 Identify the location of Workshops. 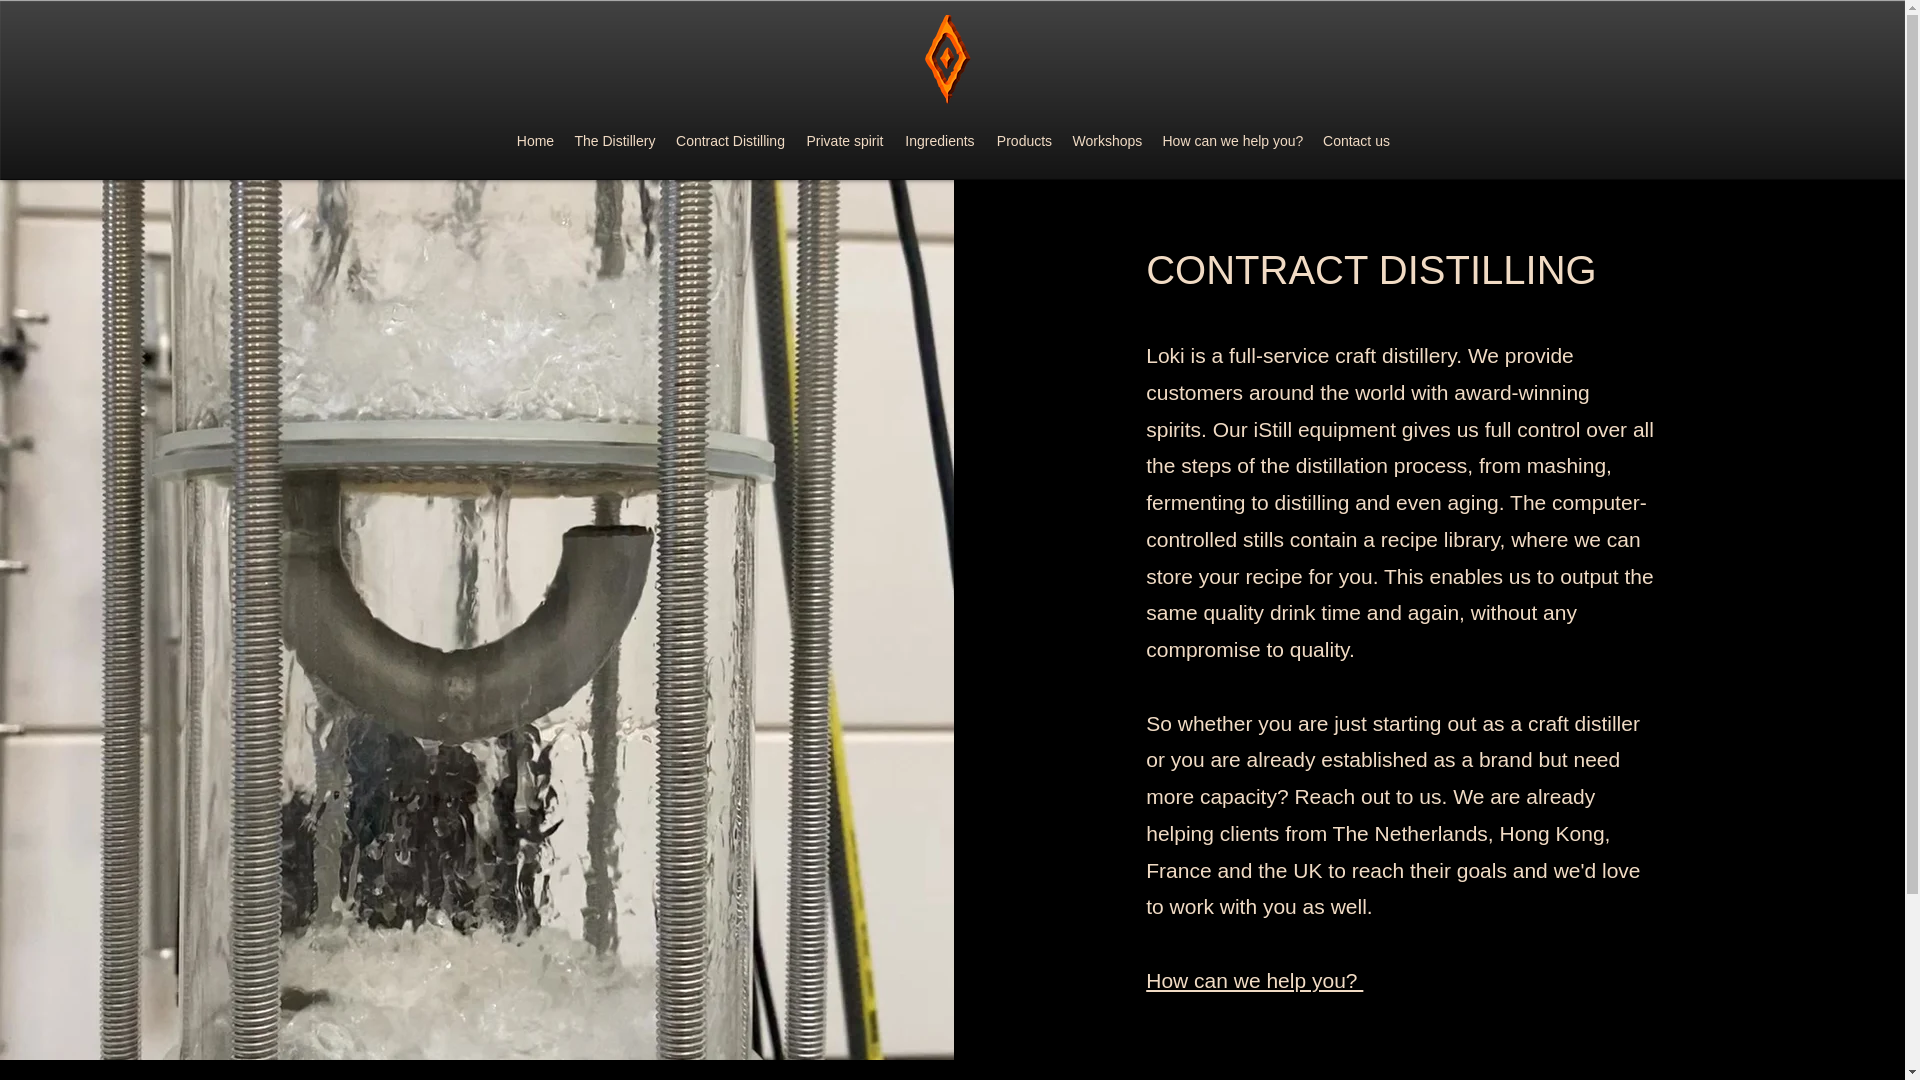
(1106, 141).